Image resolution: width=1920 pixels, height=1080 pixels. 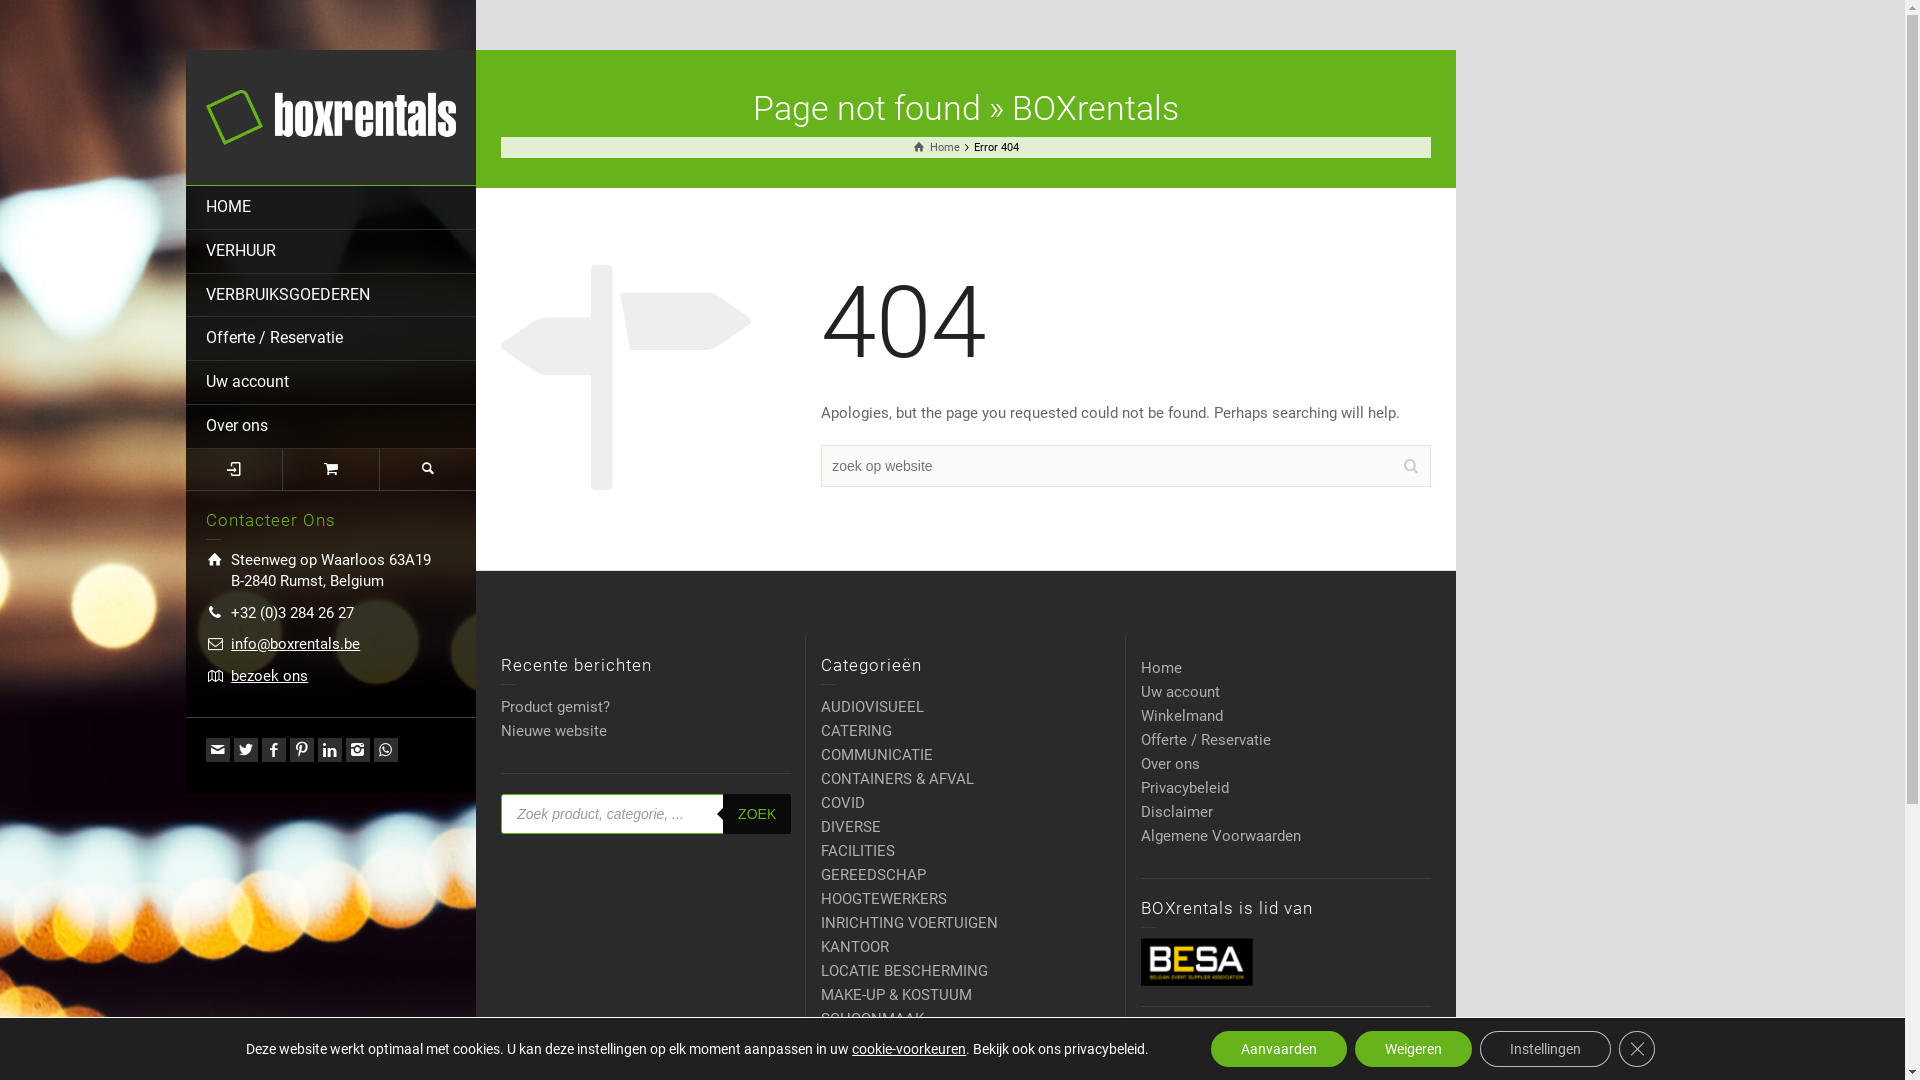 What do you see at coordinates (909, 1049) in the screenshot?
I see `cookie-voorkeuren` at bounding box center [909, 1049].